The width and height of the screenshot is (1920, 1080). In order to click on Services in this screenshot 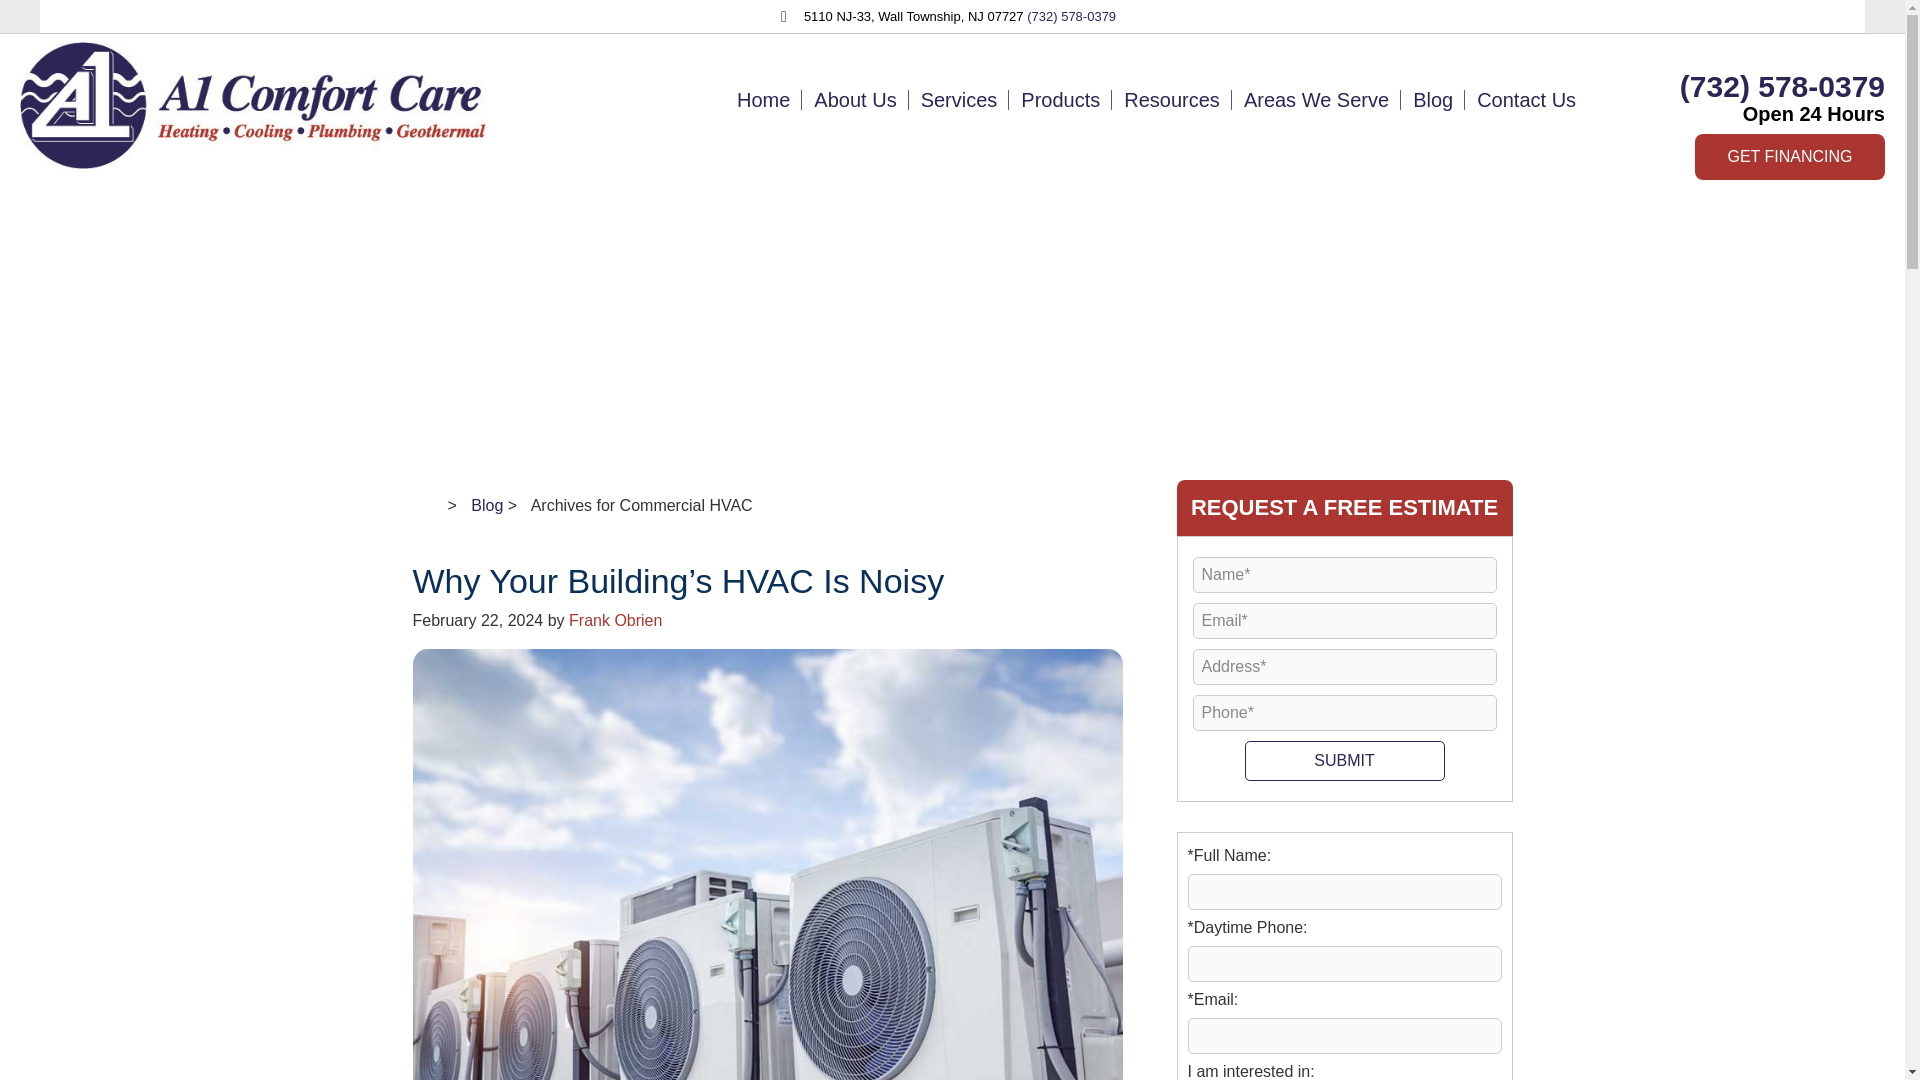, I will do `click(958, 99)`.